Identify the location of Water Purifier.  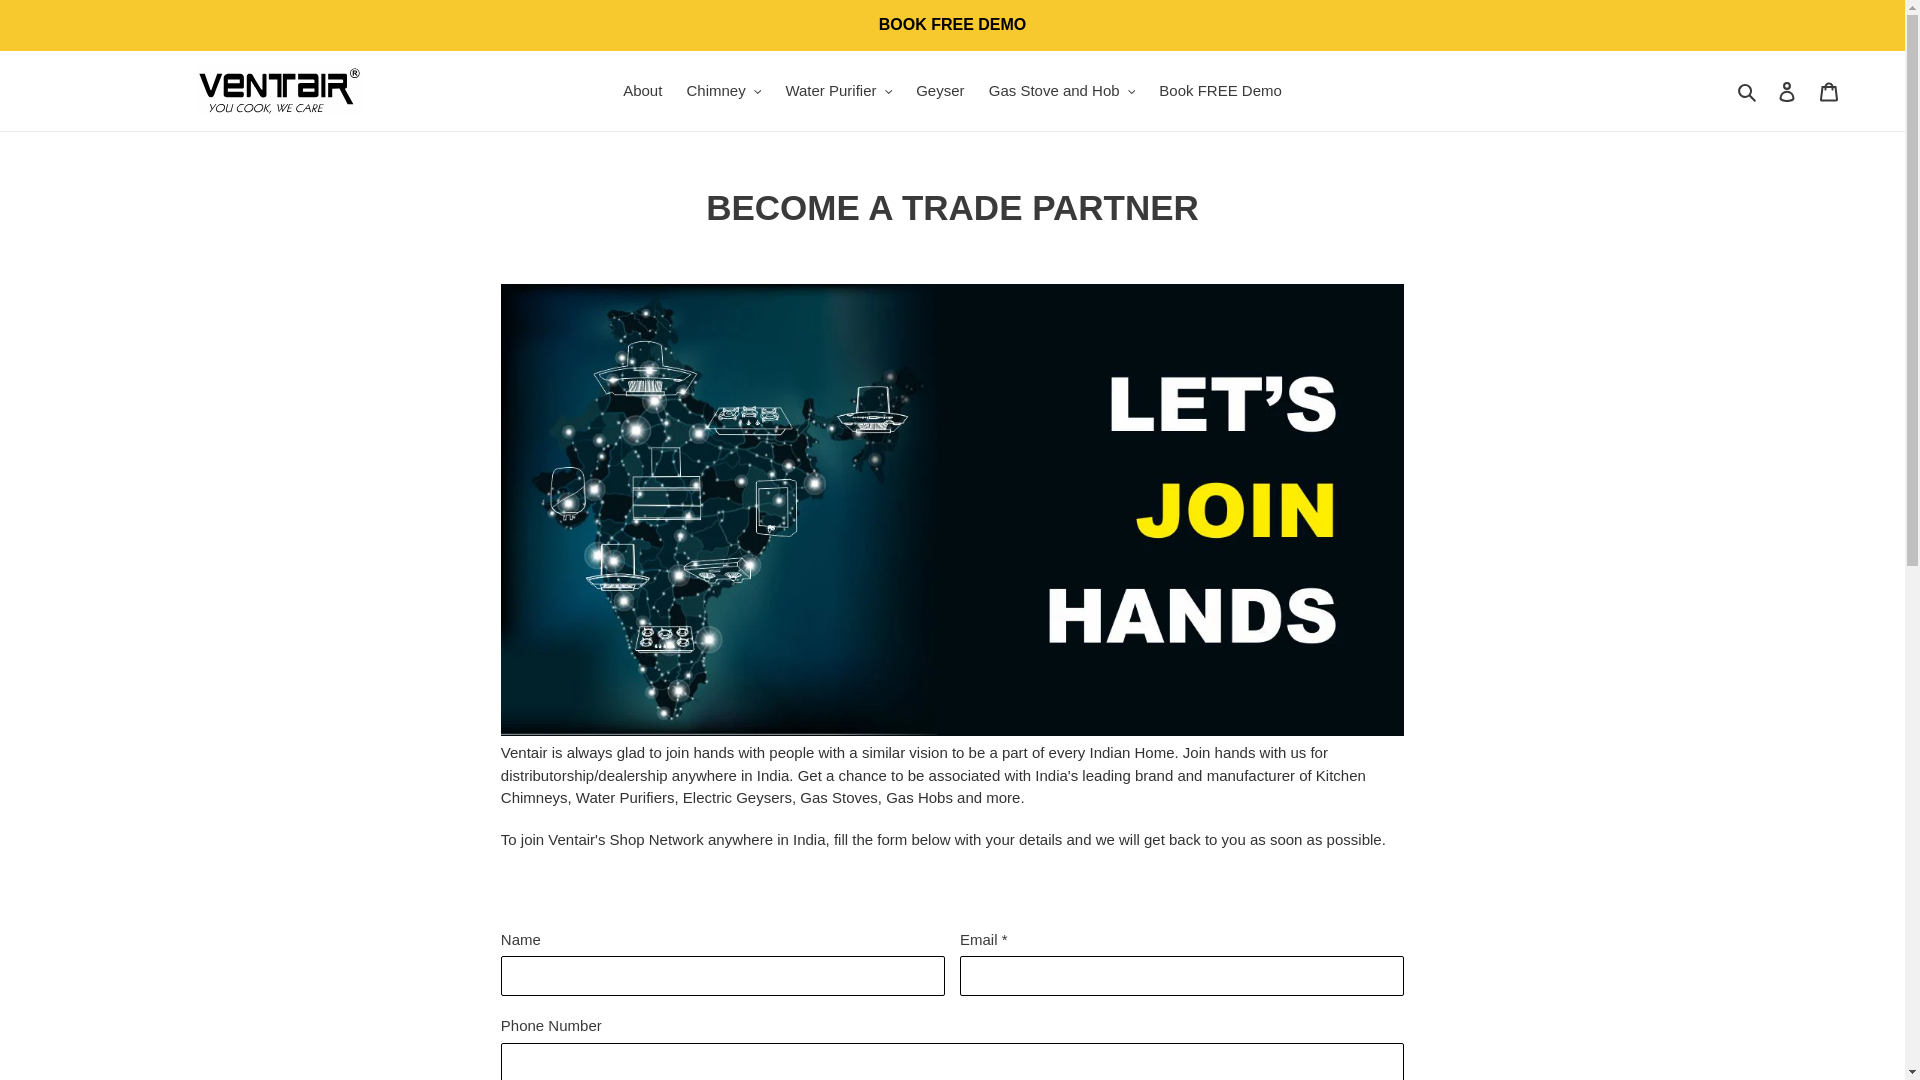
(838, 90).